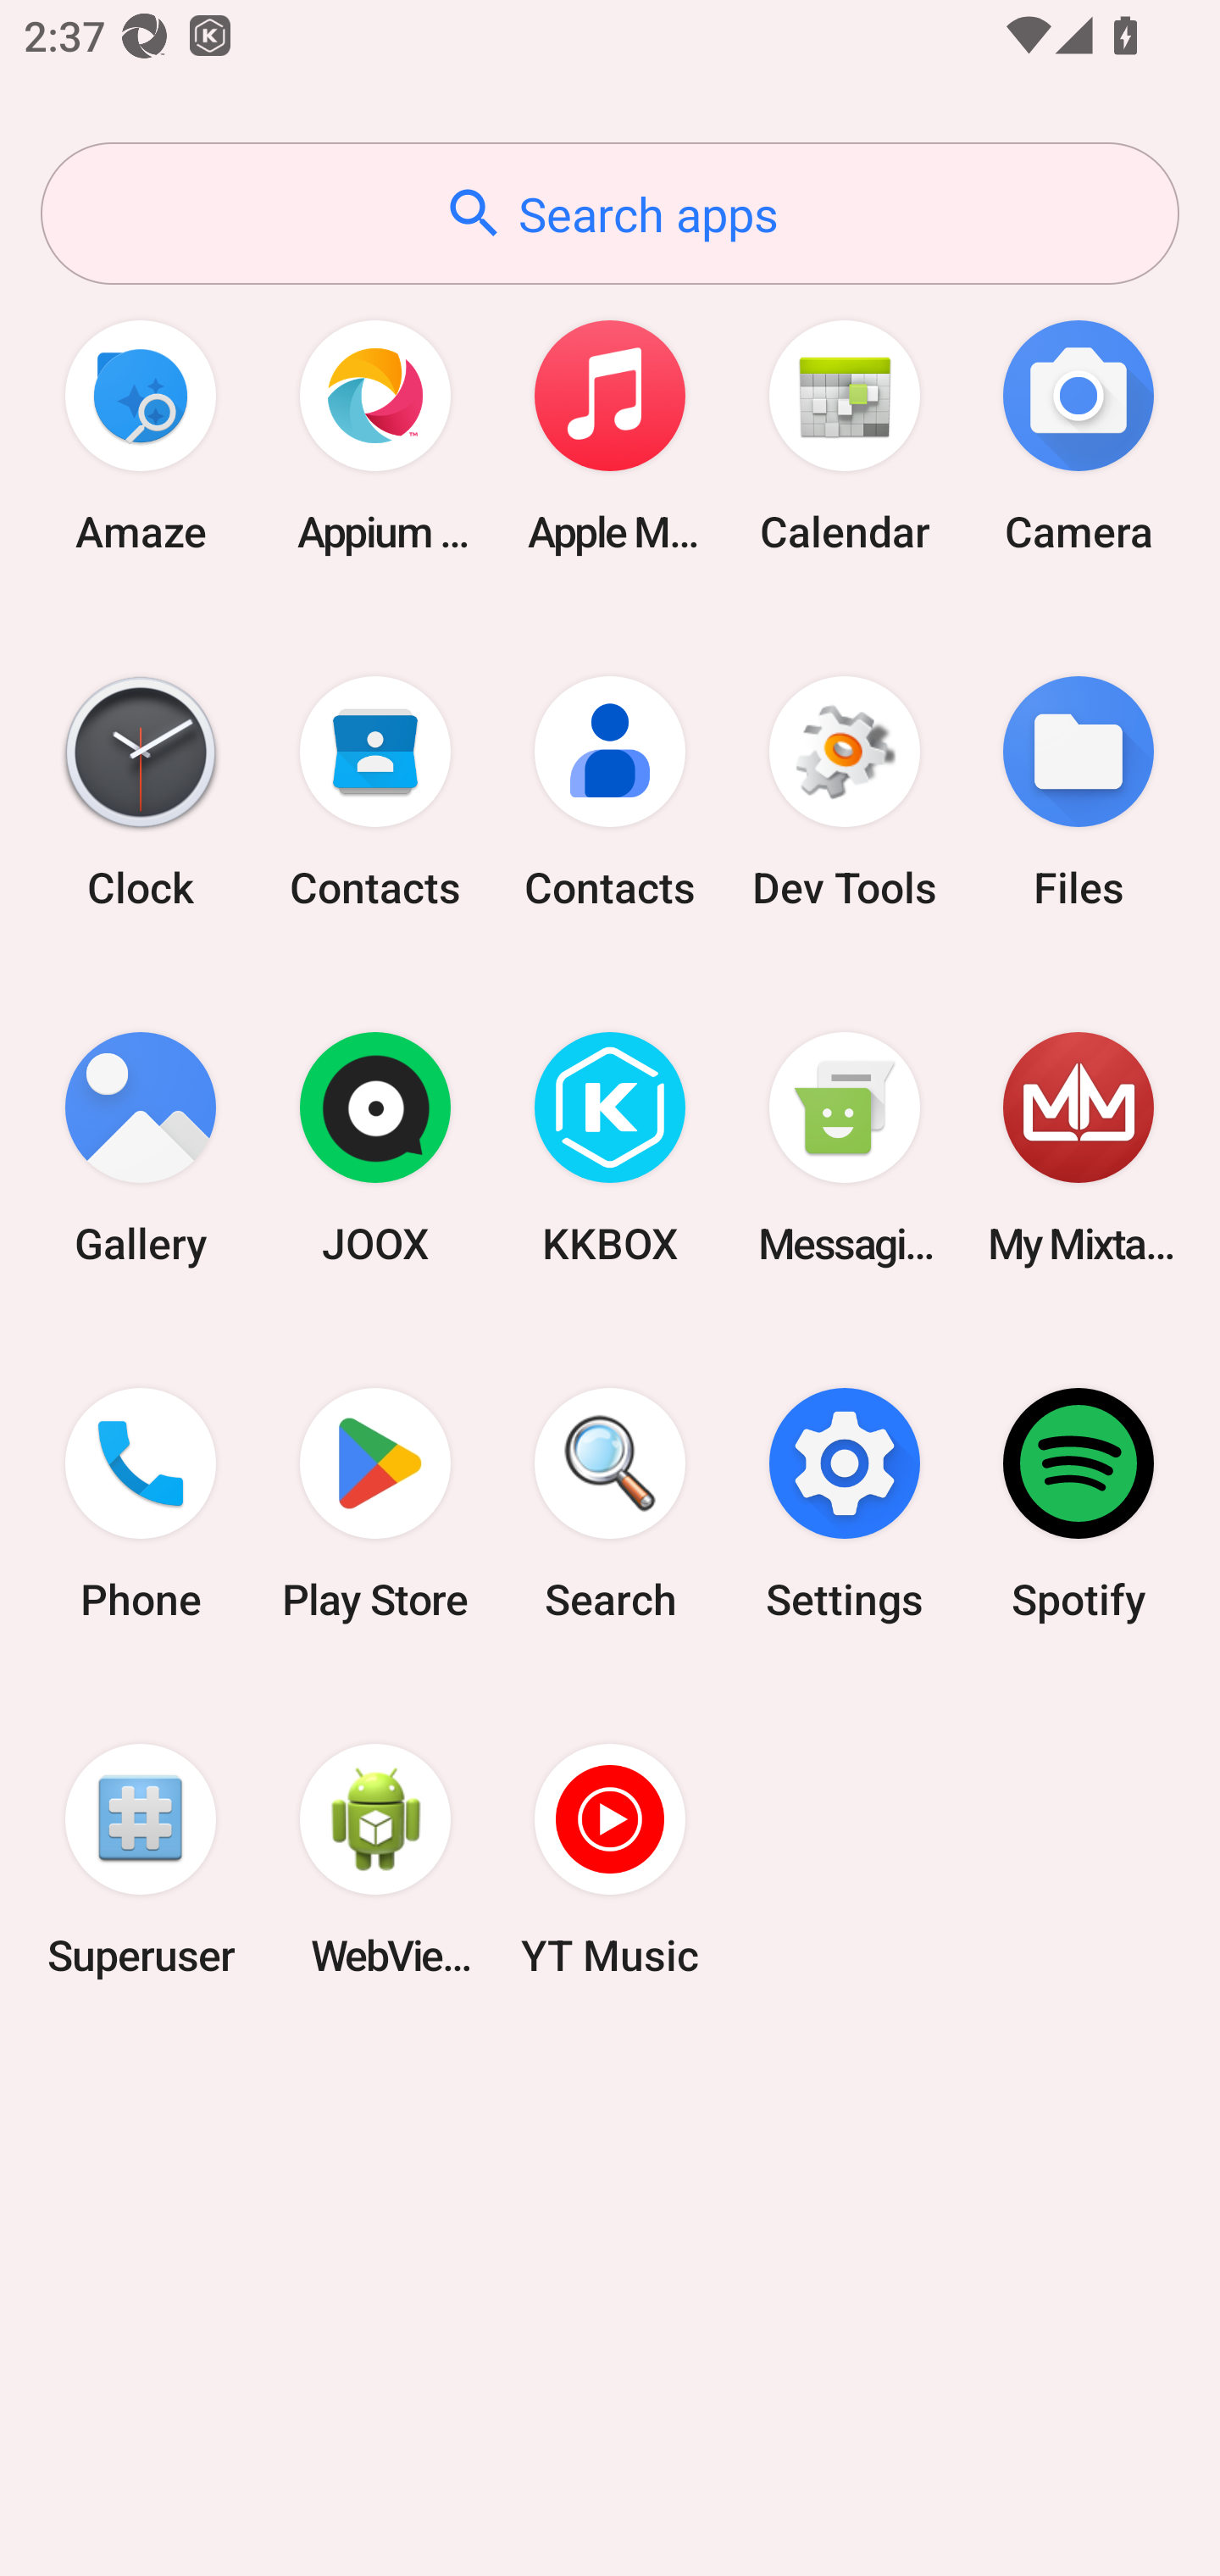  What do you see at coordinates (141, 791) in the screenshot?
I see `Clock` at bounding box center [141, 791].